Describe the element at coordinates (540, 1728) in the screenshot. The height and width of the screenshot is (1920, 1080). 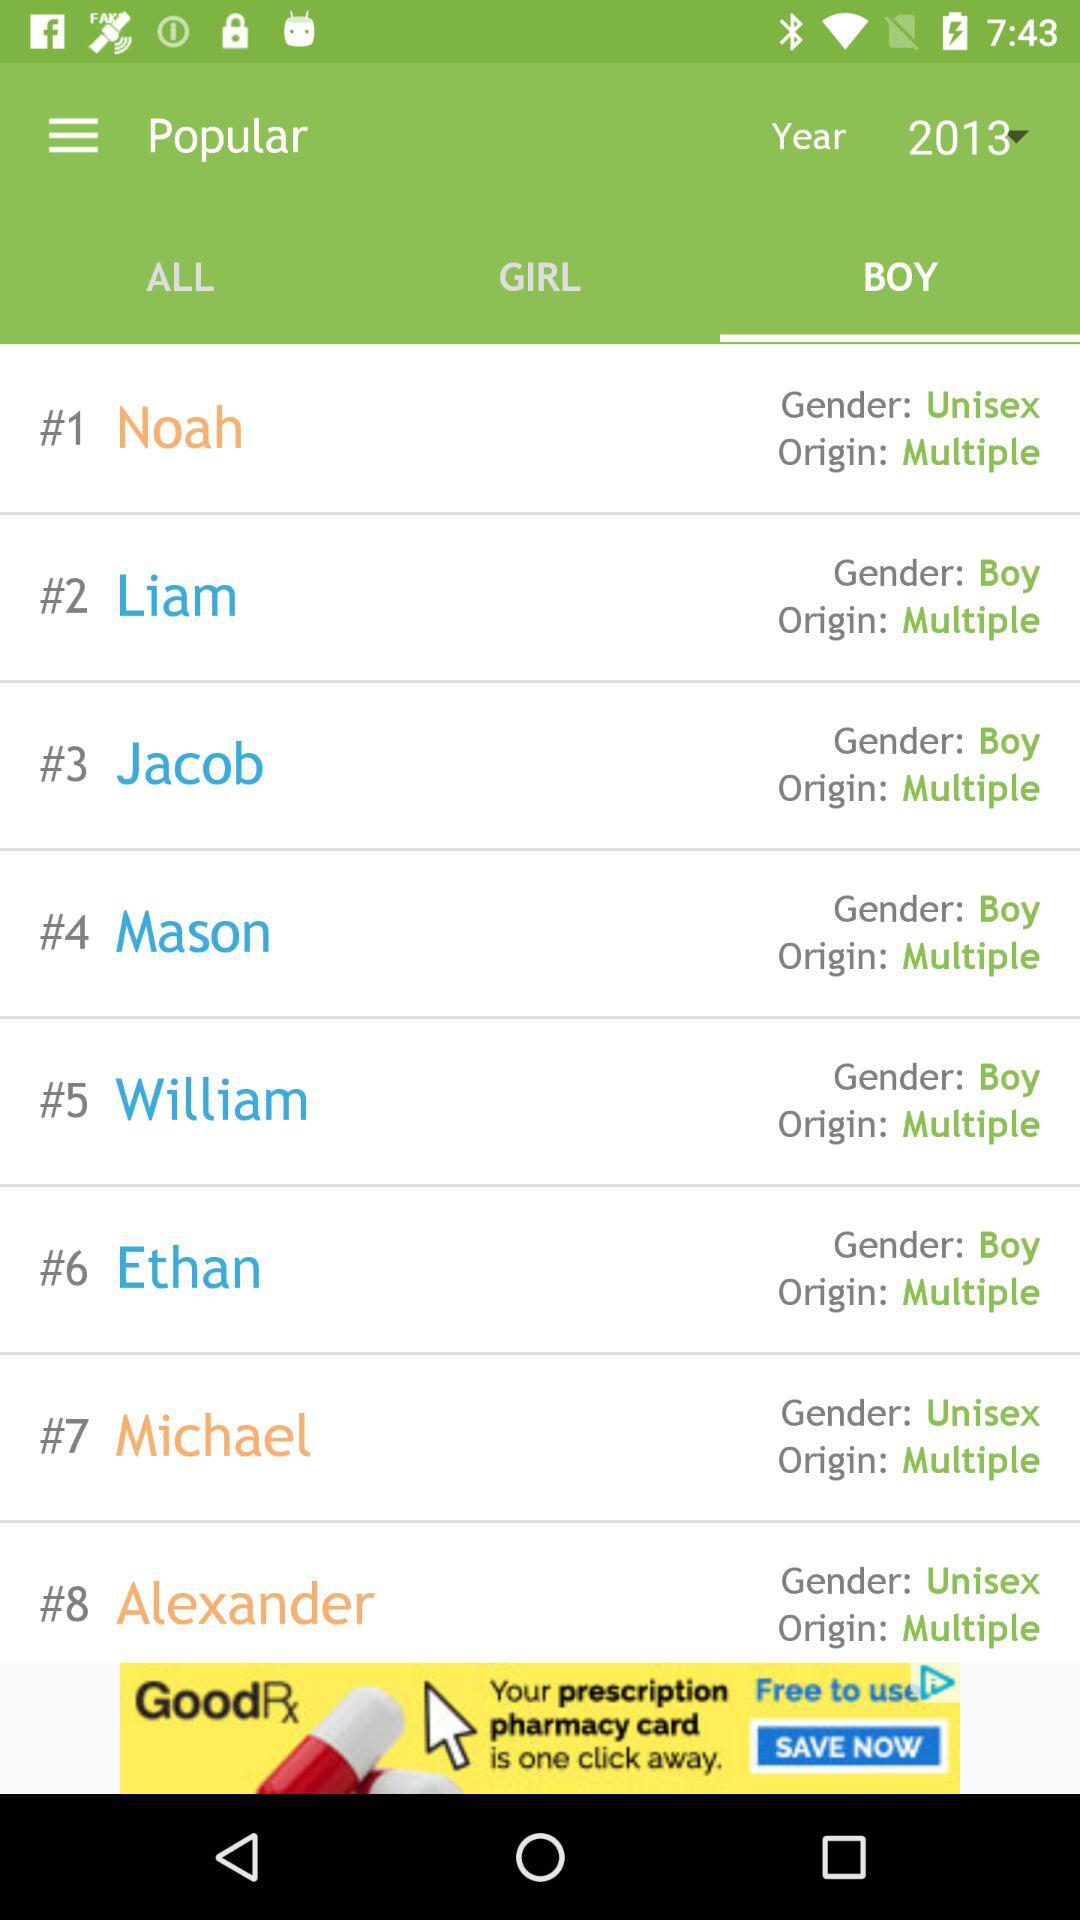
I see `advertisement page` at that location.